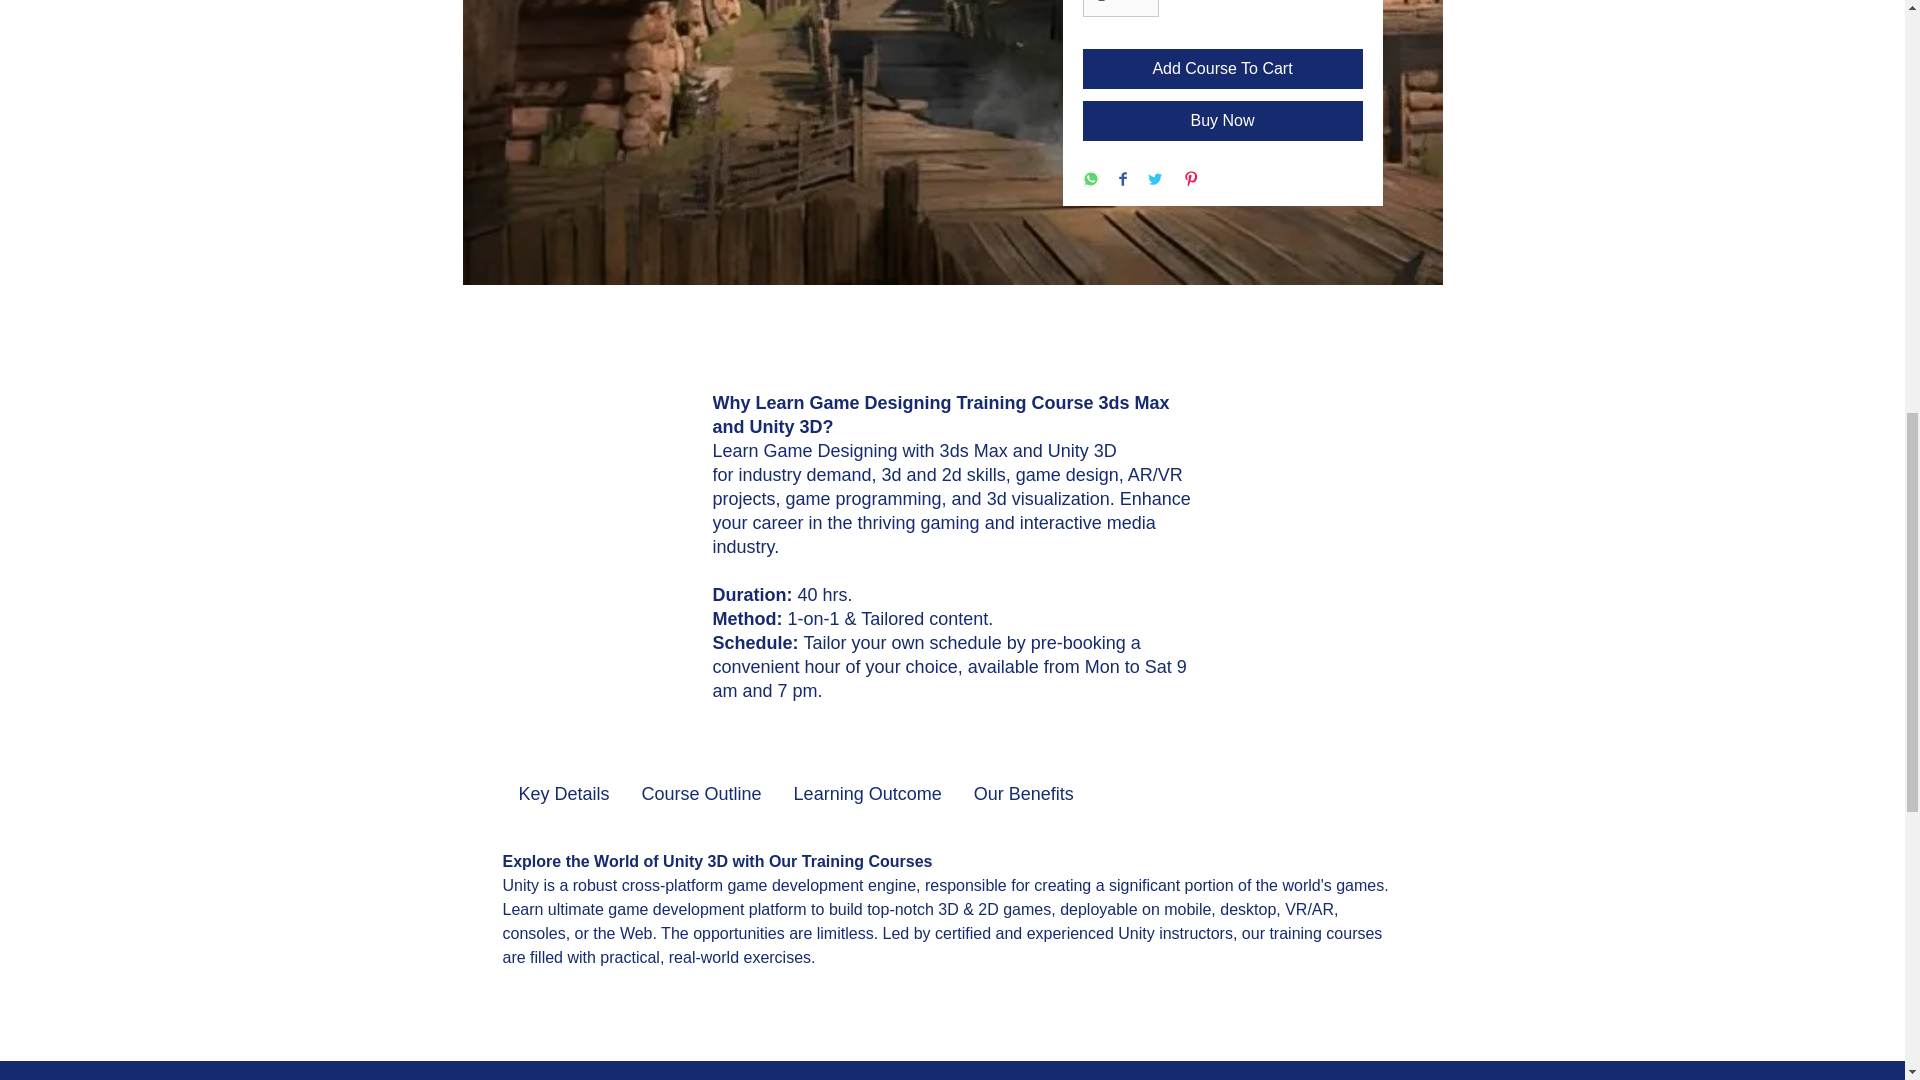 This screenshot has width=1920, height=1080. I want to click on Add Course To Cart, so click(1222, 68).